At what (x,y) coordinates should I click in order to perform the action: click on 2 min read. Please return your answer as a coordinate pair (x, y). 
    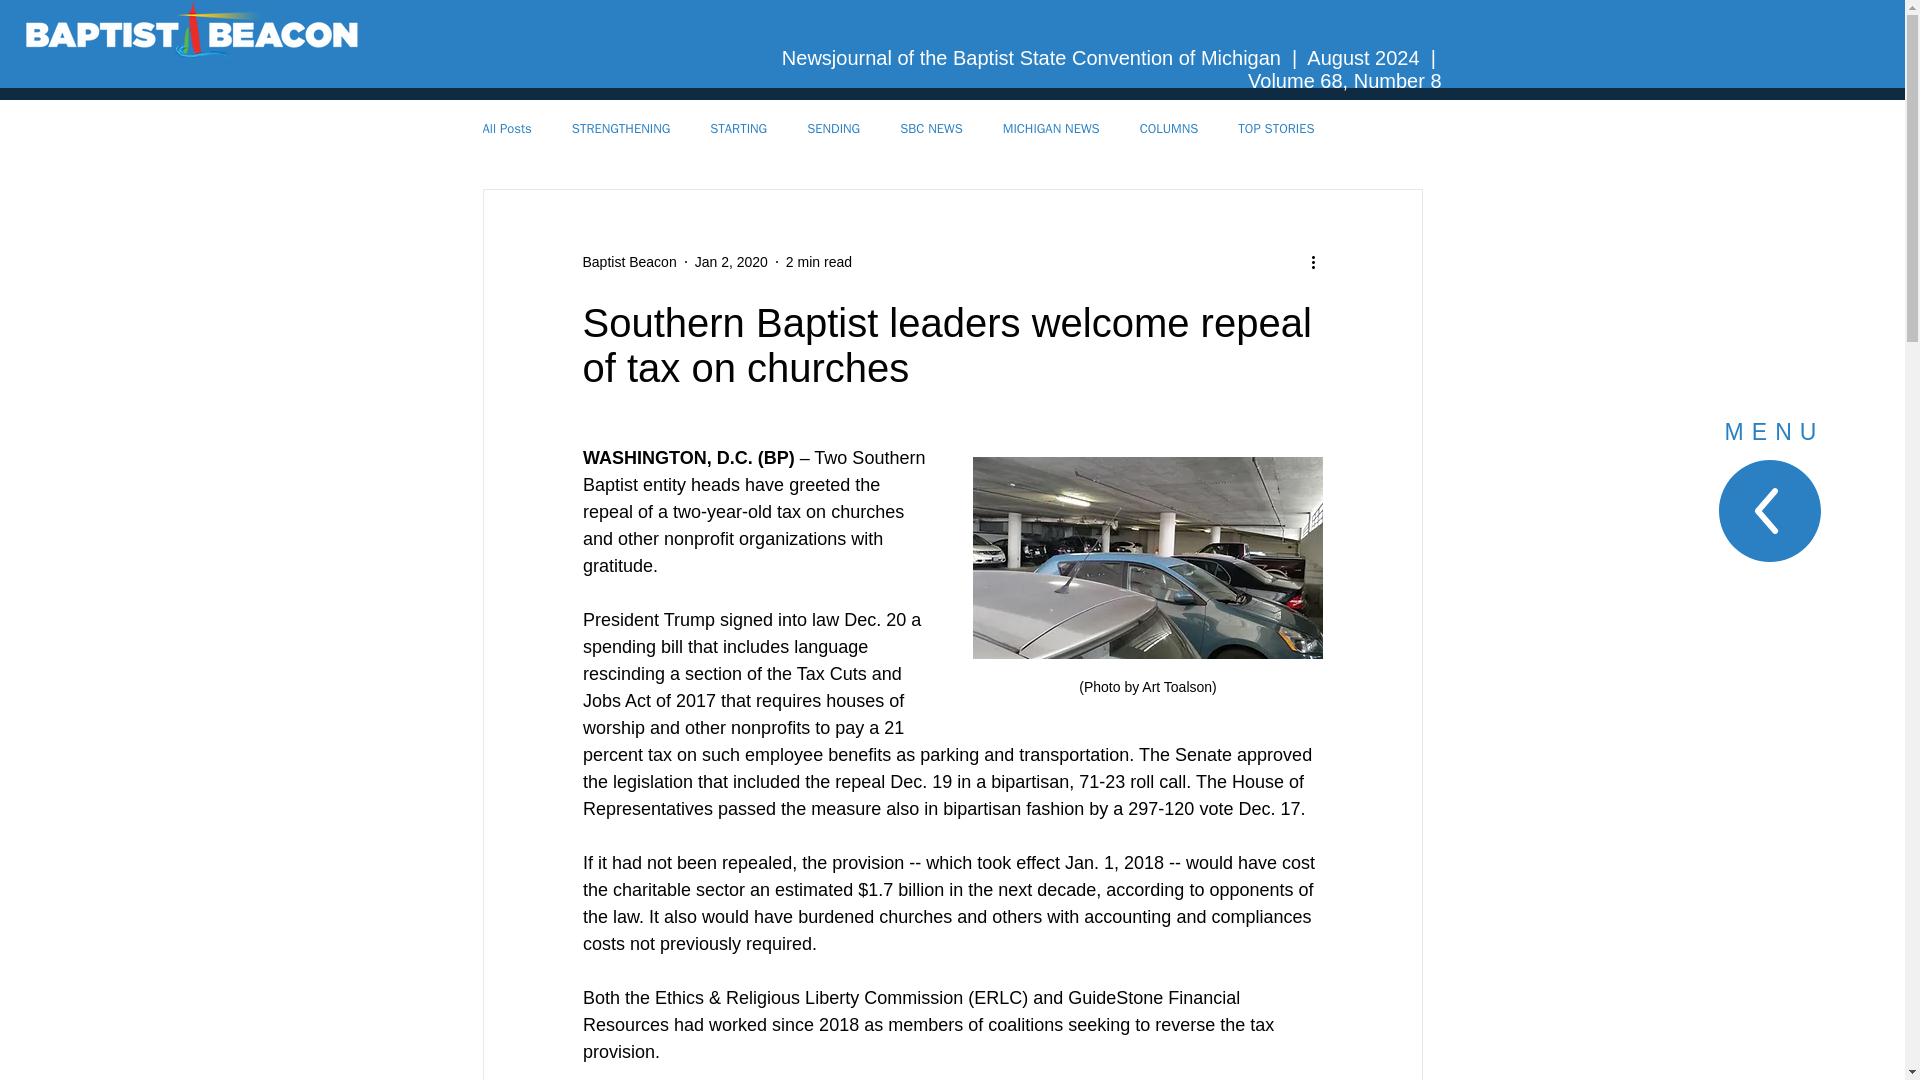
    Looking at the image, I should click on (818, 262).